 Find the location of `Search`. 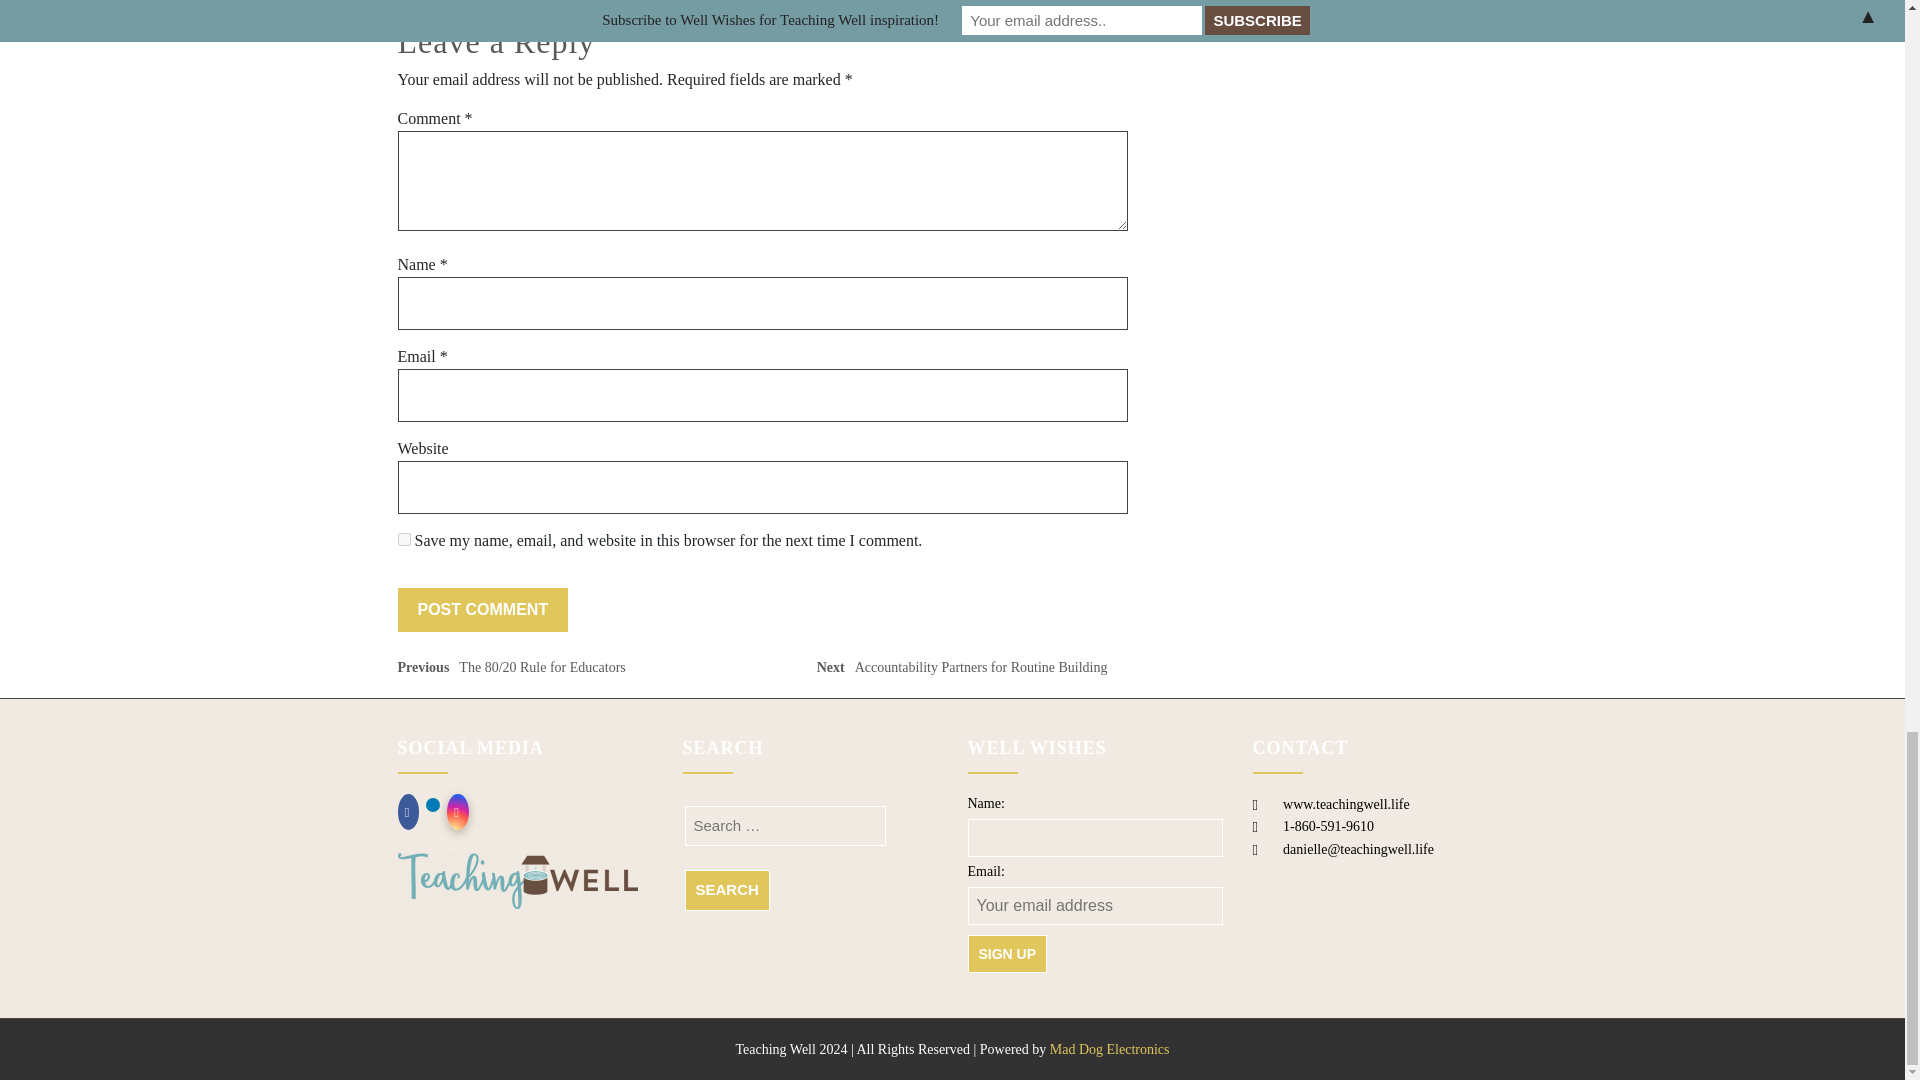

Search is located at coordinates (404, 538).